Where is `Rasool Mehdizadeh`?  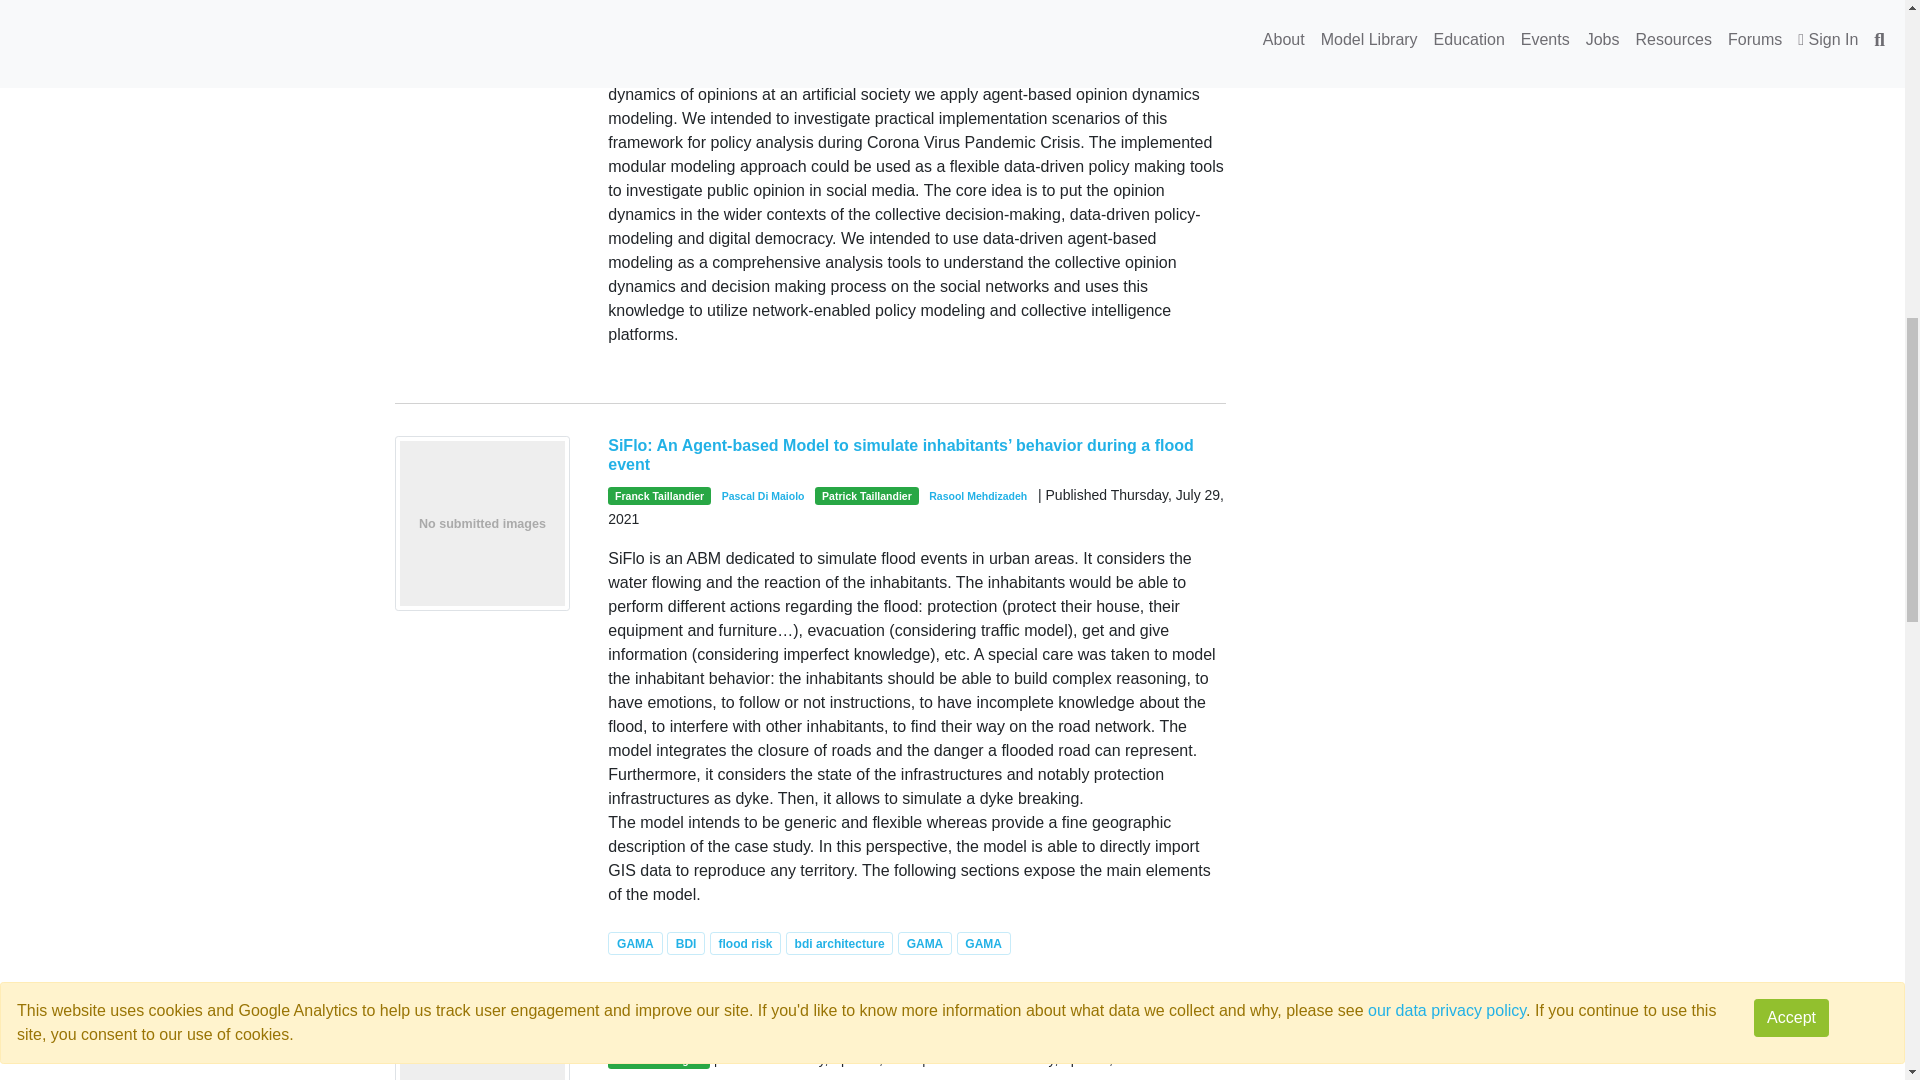 Rasool Mehdizadeh is located at coordinates (978, 496).